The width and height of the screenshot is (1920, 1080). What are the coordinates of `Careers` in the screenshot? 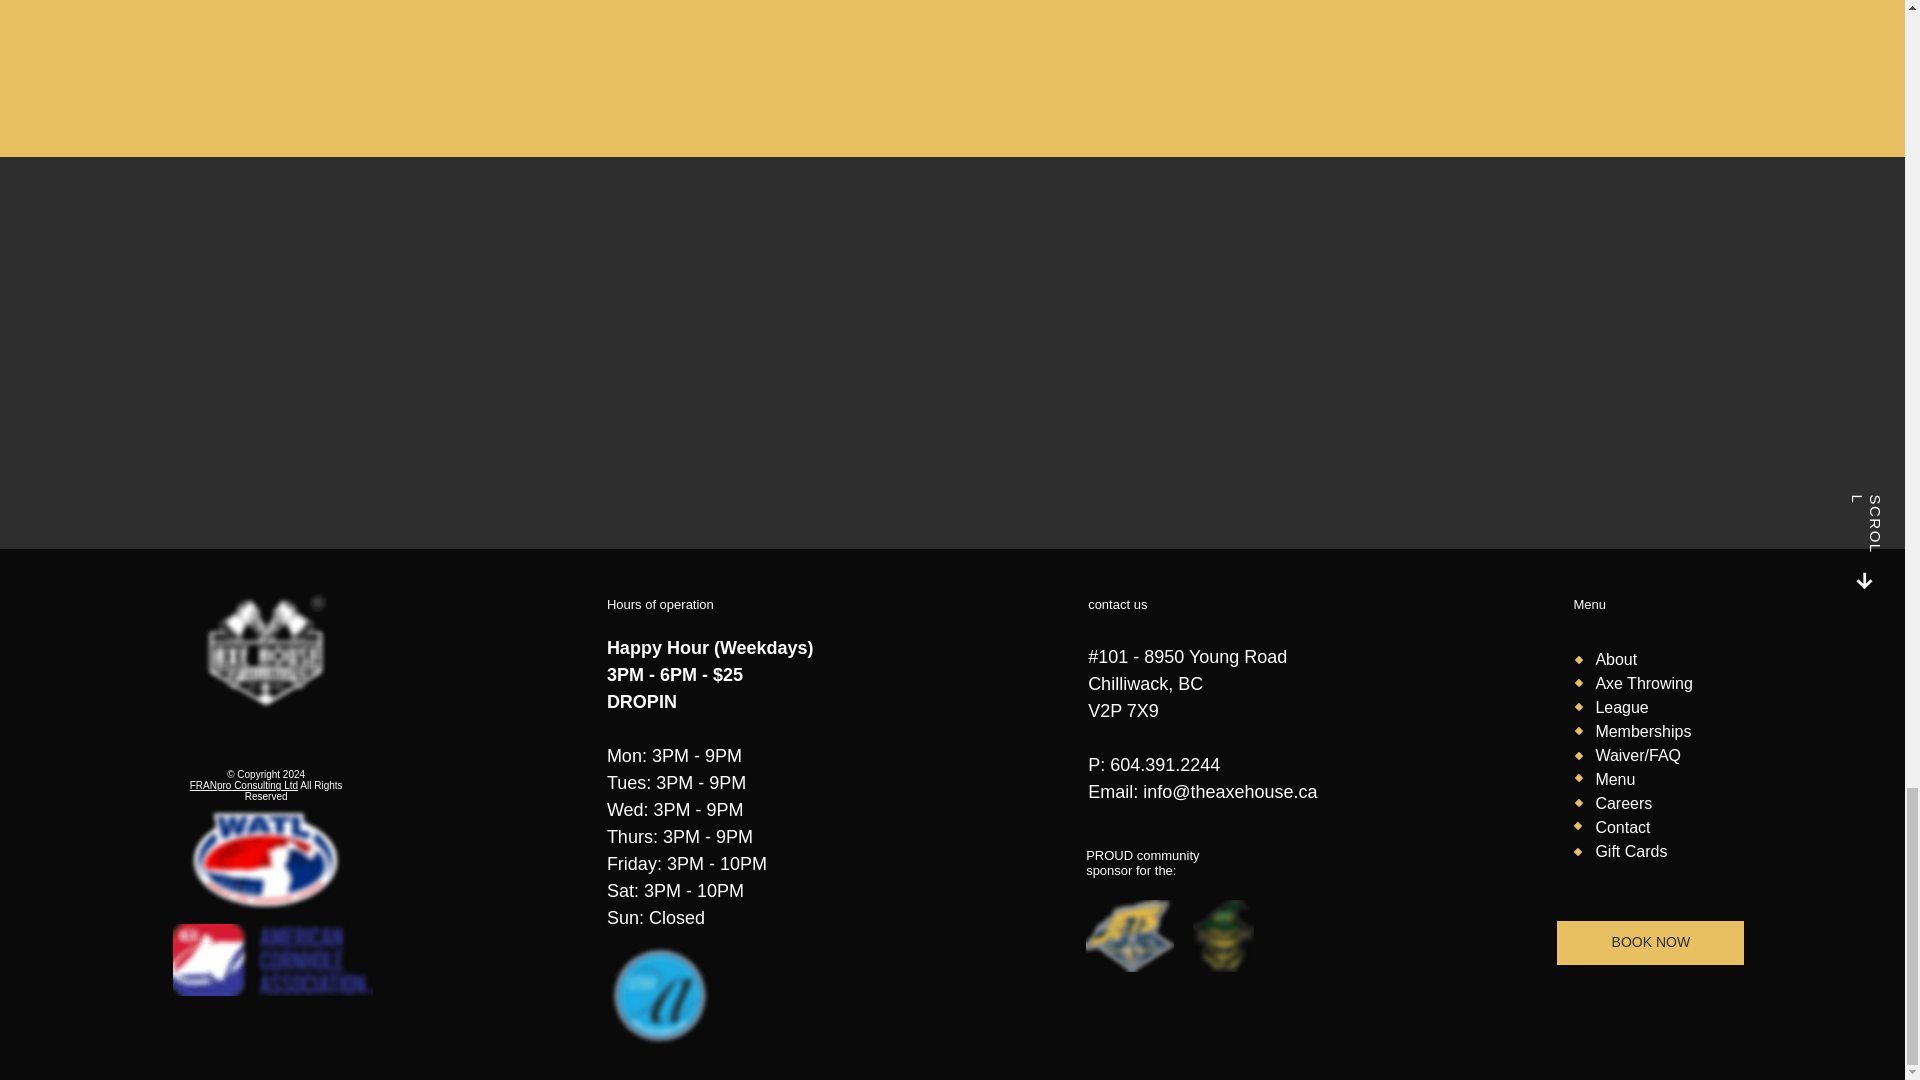 It's located at (1623, 803).